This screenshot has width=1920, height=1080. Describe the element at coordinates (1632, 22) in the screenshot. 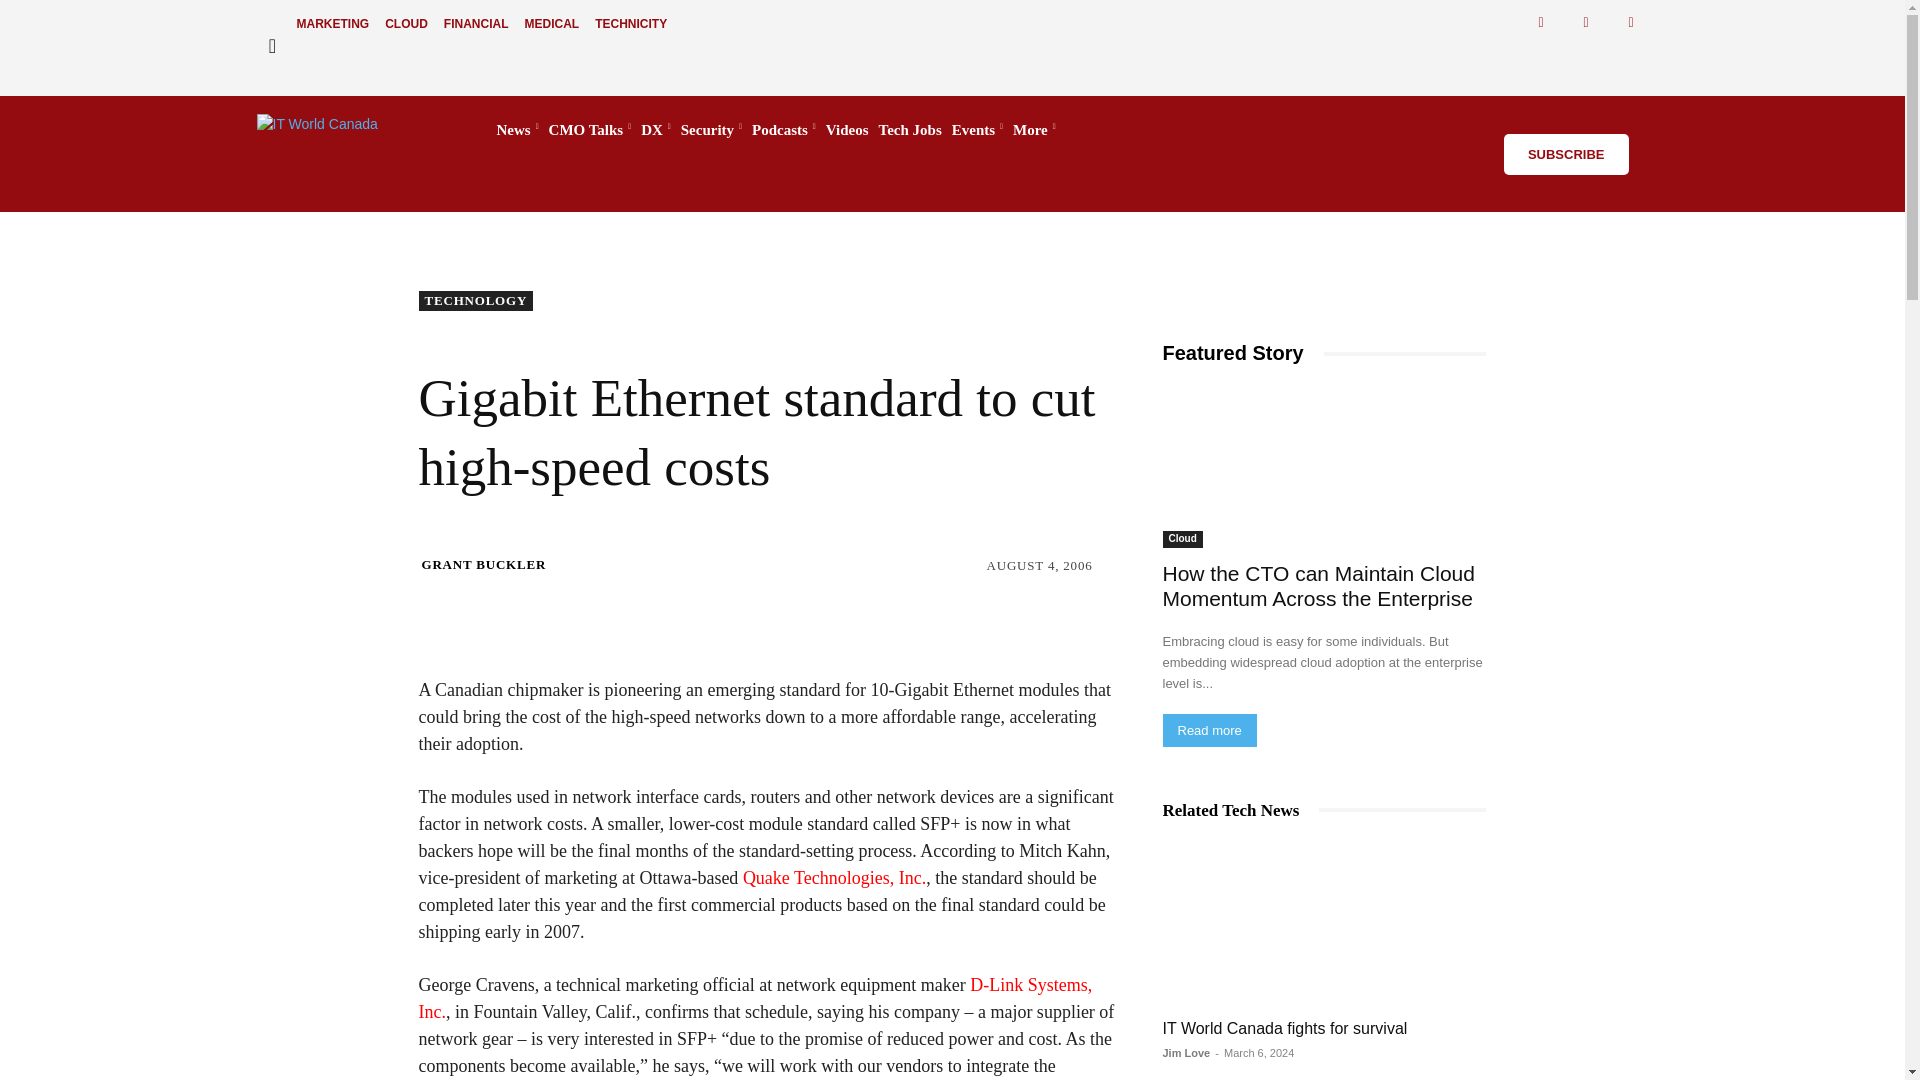

I see `Rss` at that location.